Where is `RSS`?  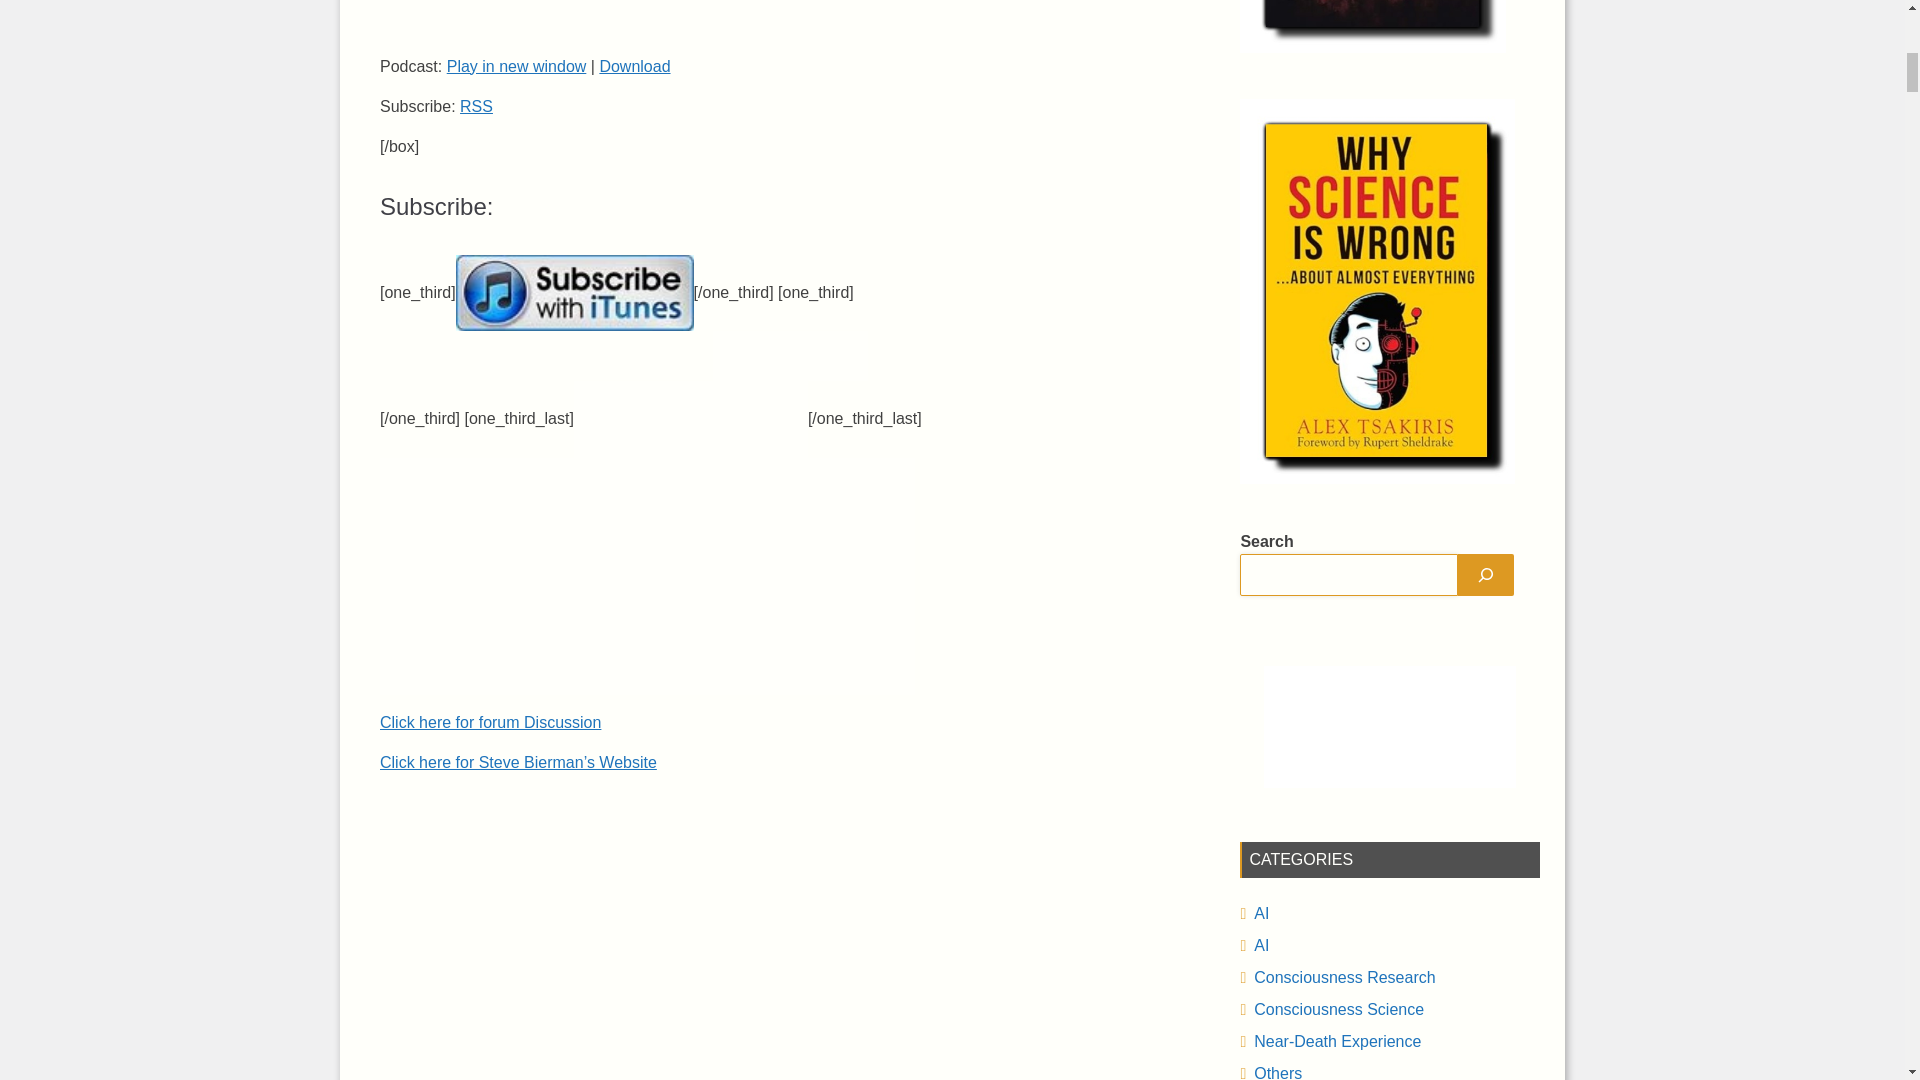
RSS is located at coordinates (476, 106).